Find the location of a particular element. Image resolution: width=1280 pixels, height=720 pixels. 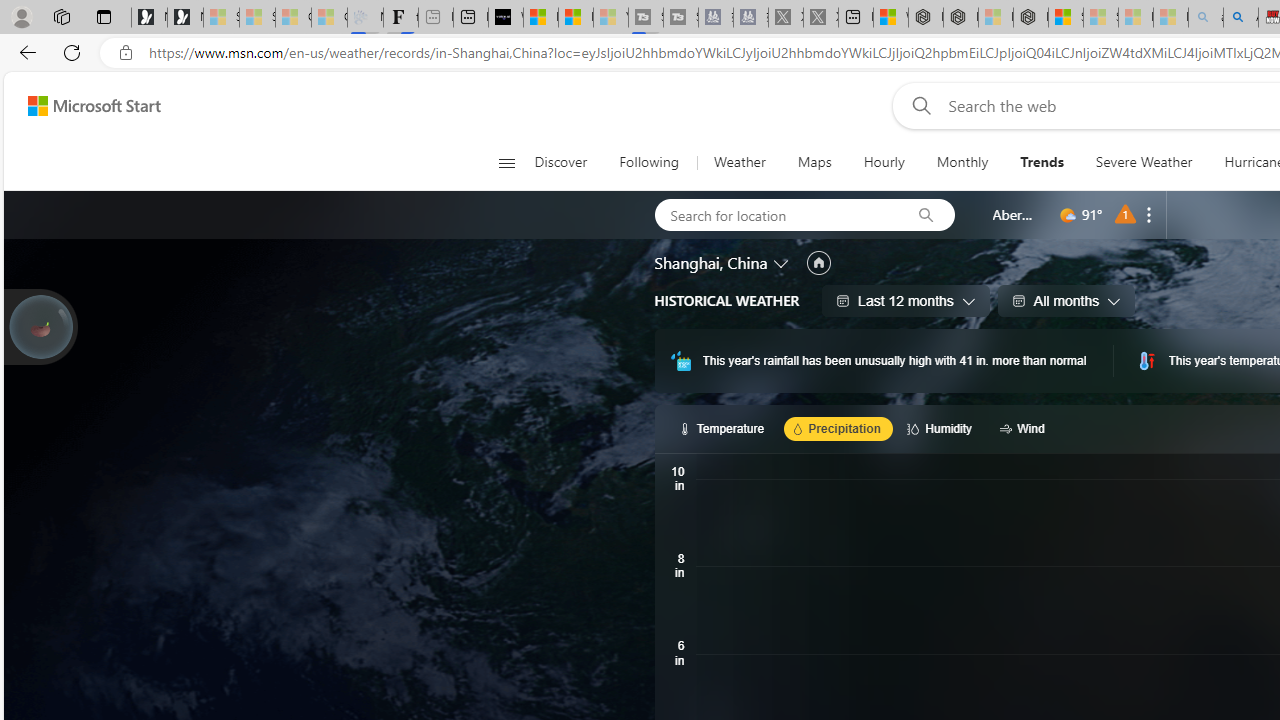

Set as primary location is located at coordinates (818, 263).